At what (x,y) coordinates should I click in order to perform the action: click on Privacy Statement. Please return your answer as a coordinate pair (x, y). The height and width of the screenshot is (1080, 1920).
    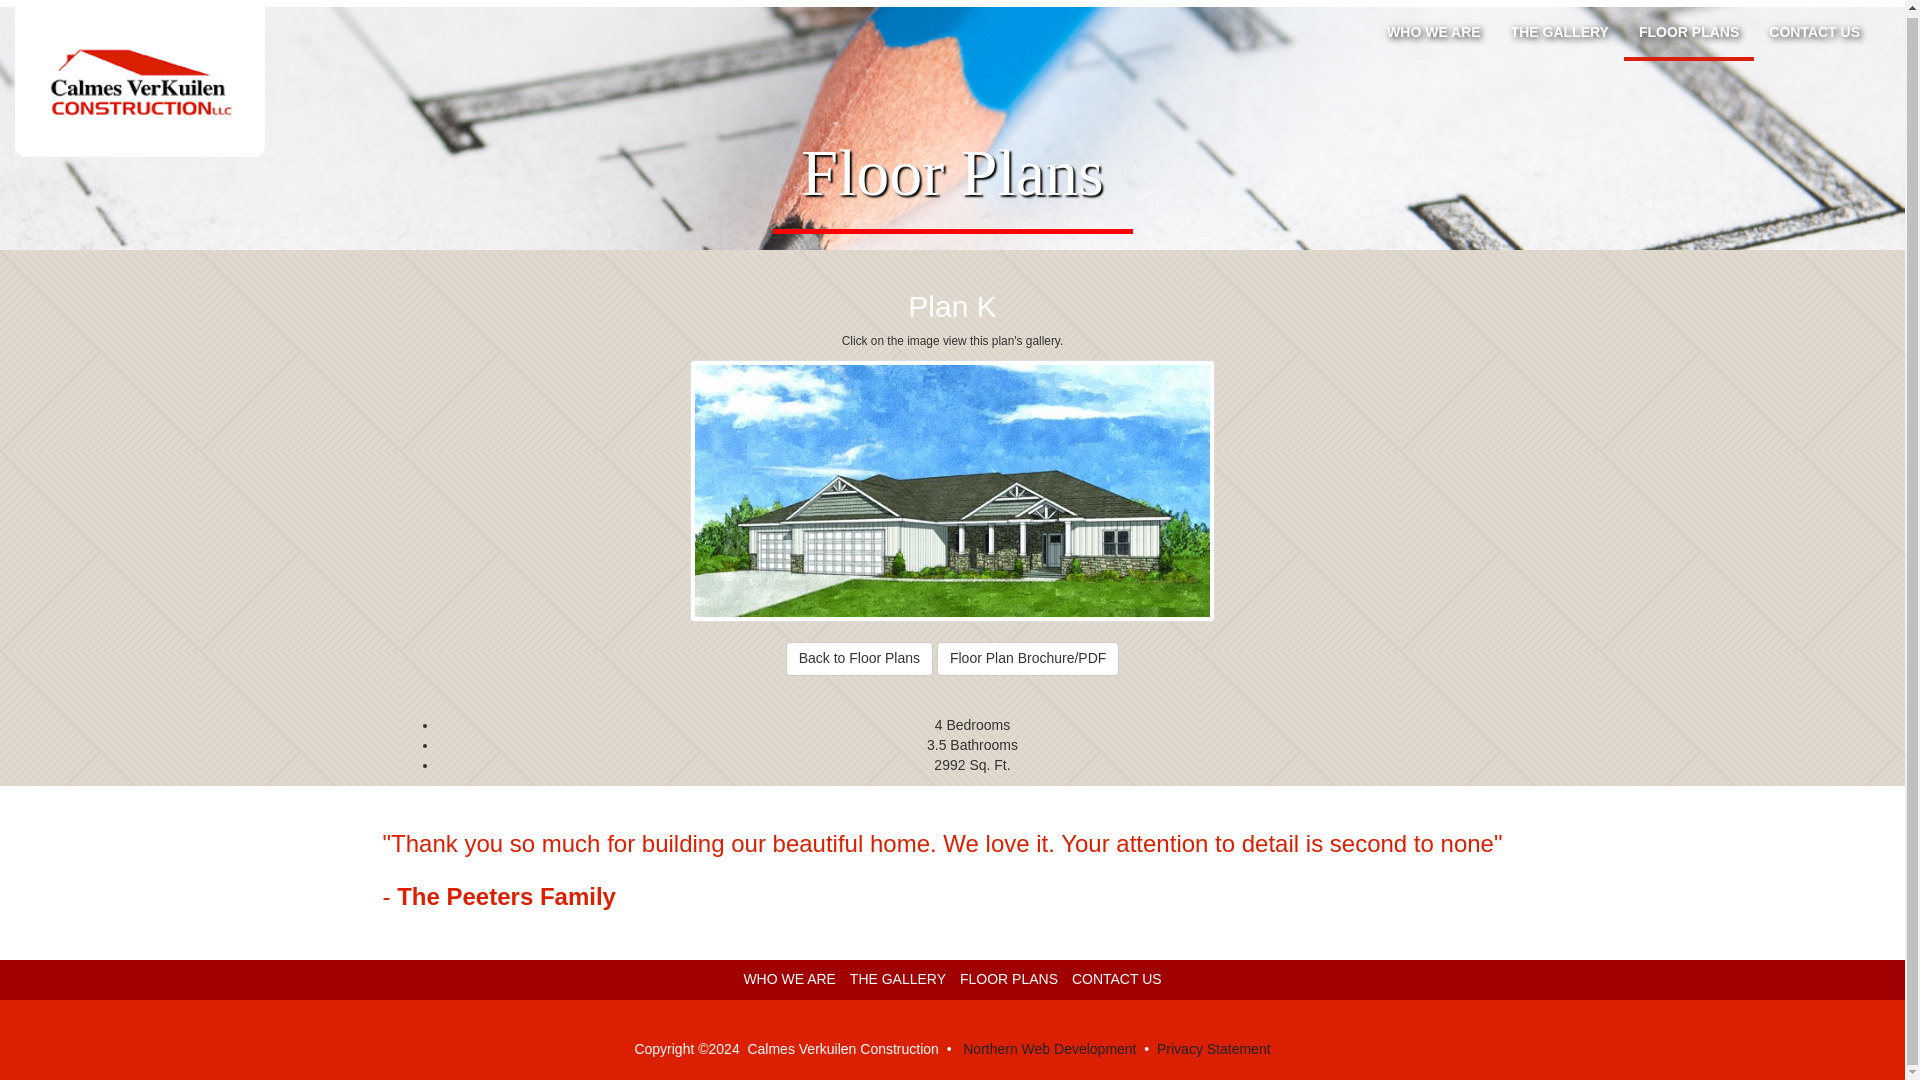
    Looking at the image, I should click on (1214, 1049).